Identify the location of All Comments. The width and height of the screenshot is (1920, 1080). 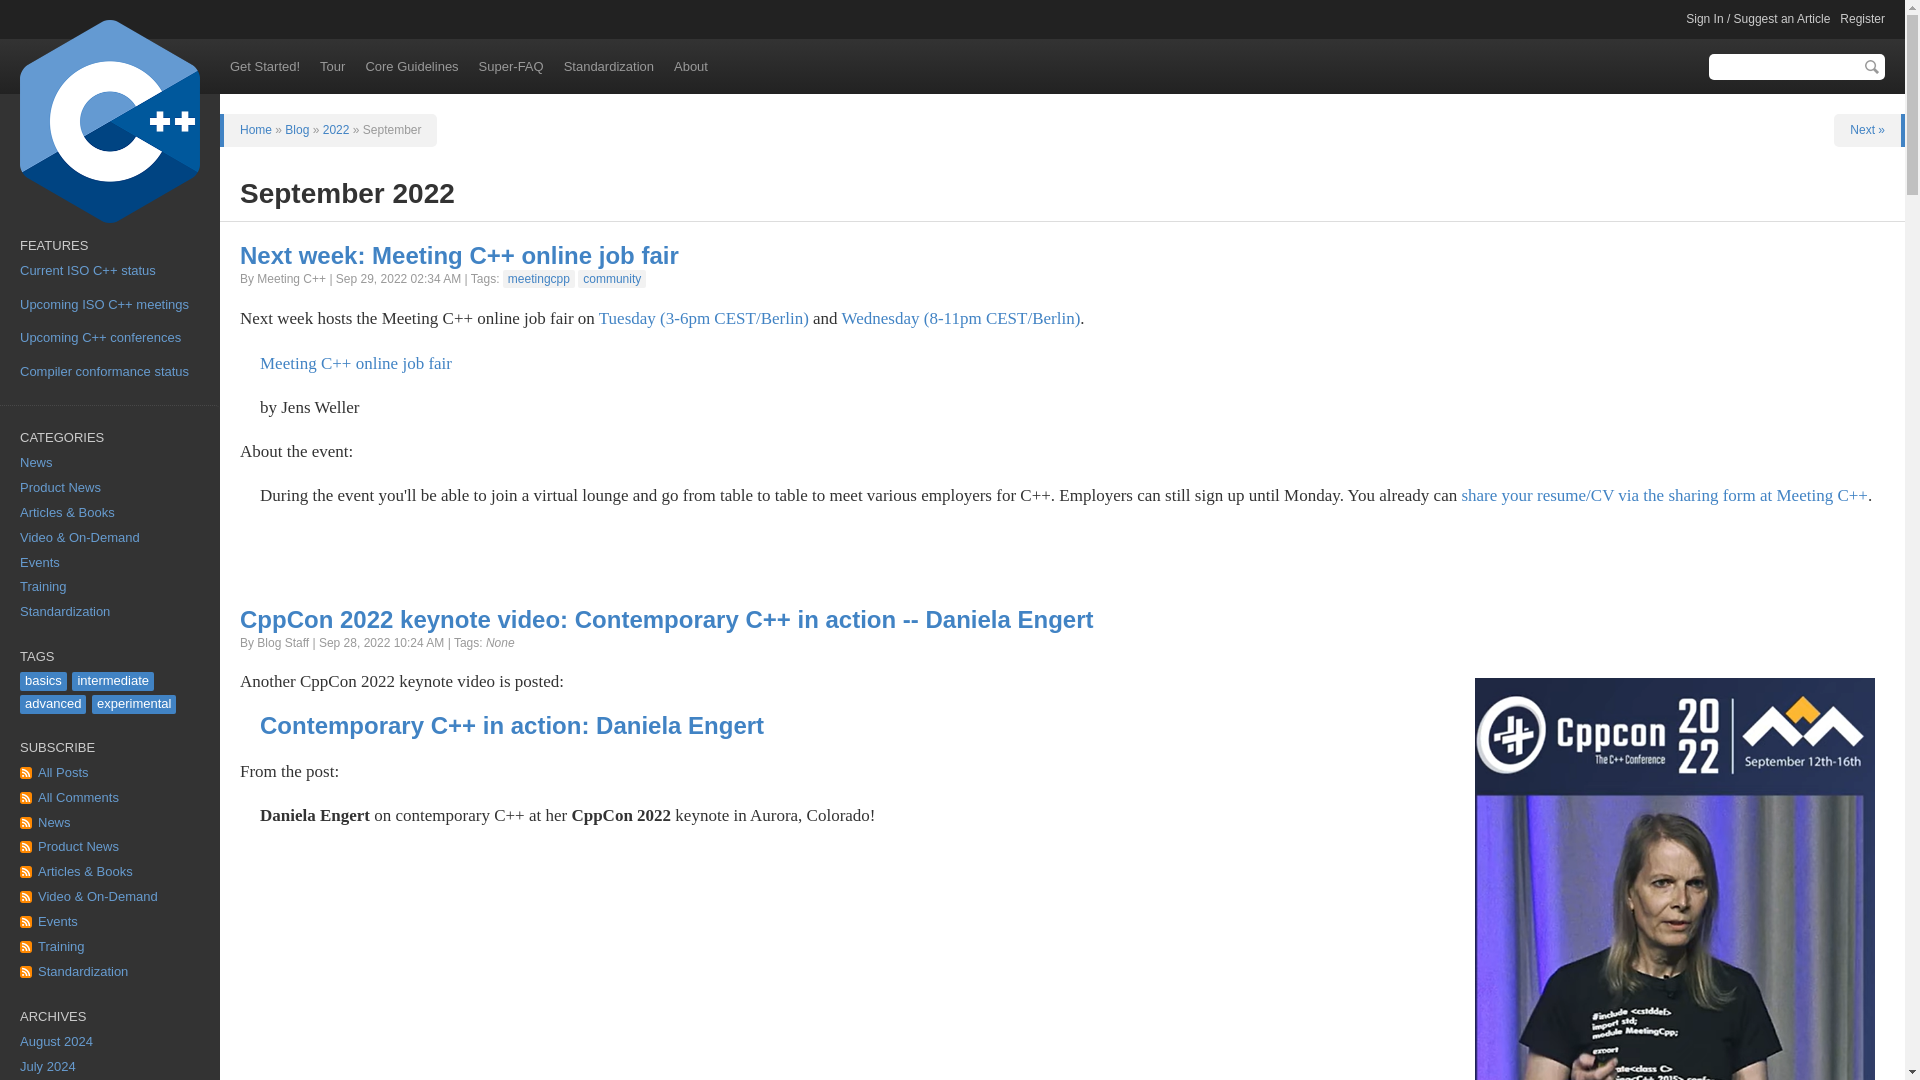
(110, 798).